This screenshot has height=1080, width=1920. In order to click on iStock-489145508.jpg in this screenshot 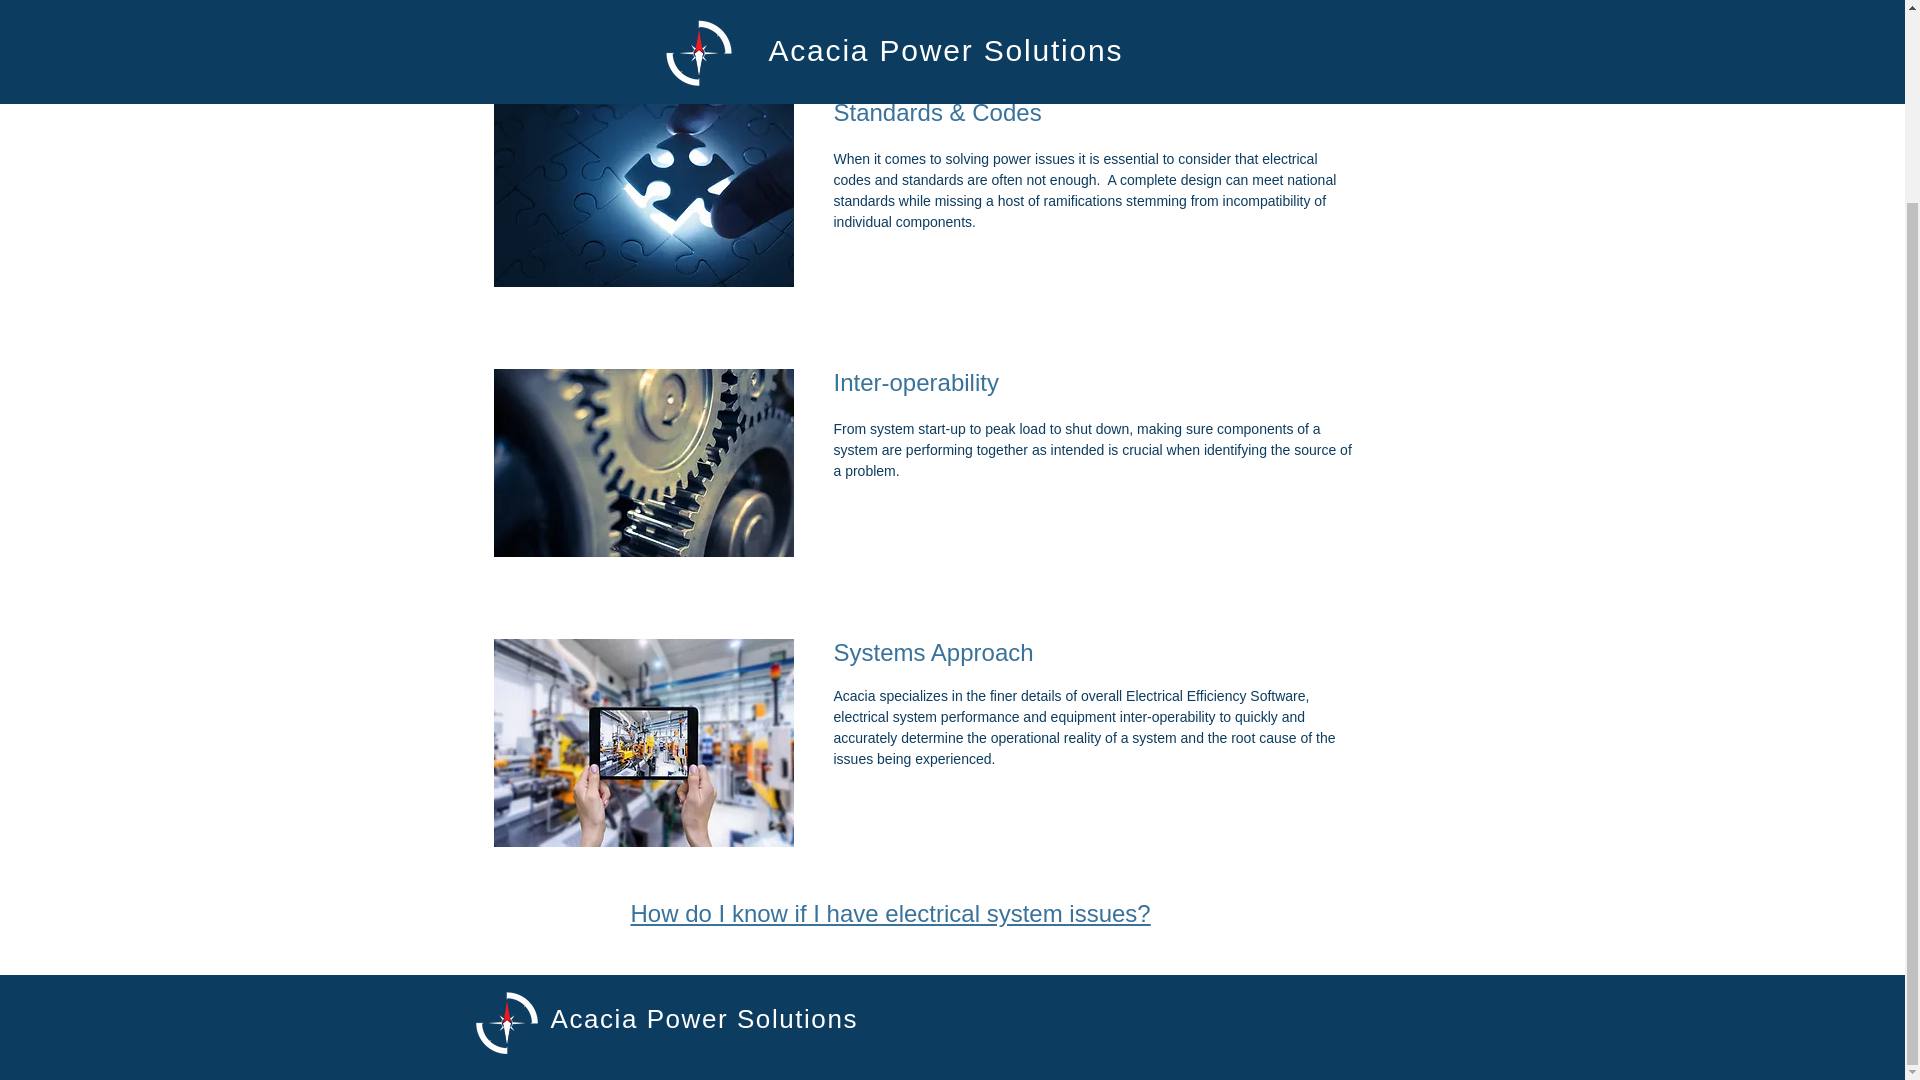, I will do `click(644, 193)`.